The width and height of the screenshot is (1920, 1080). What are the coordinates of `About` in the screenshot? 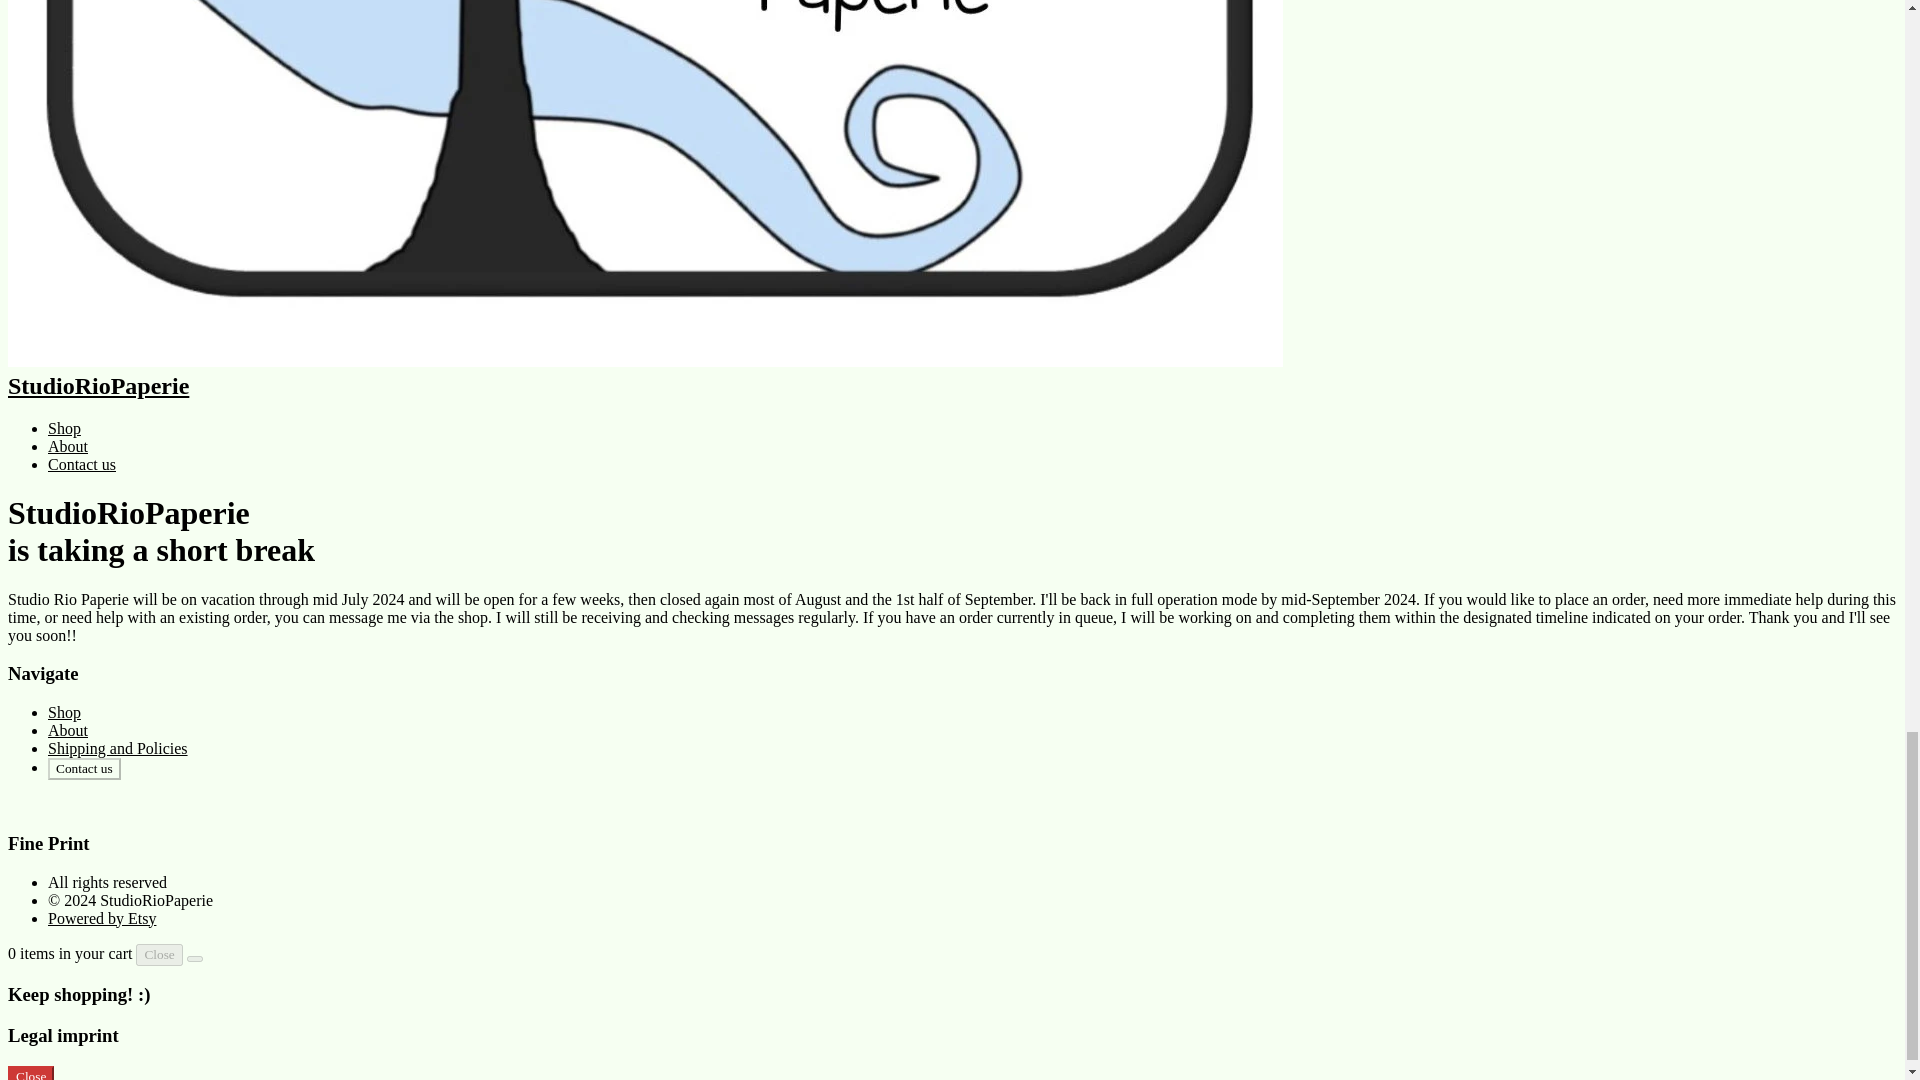 It's located at (68, 730).